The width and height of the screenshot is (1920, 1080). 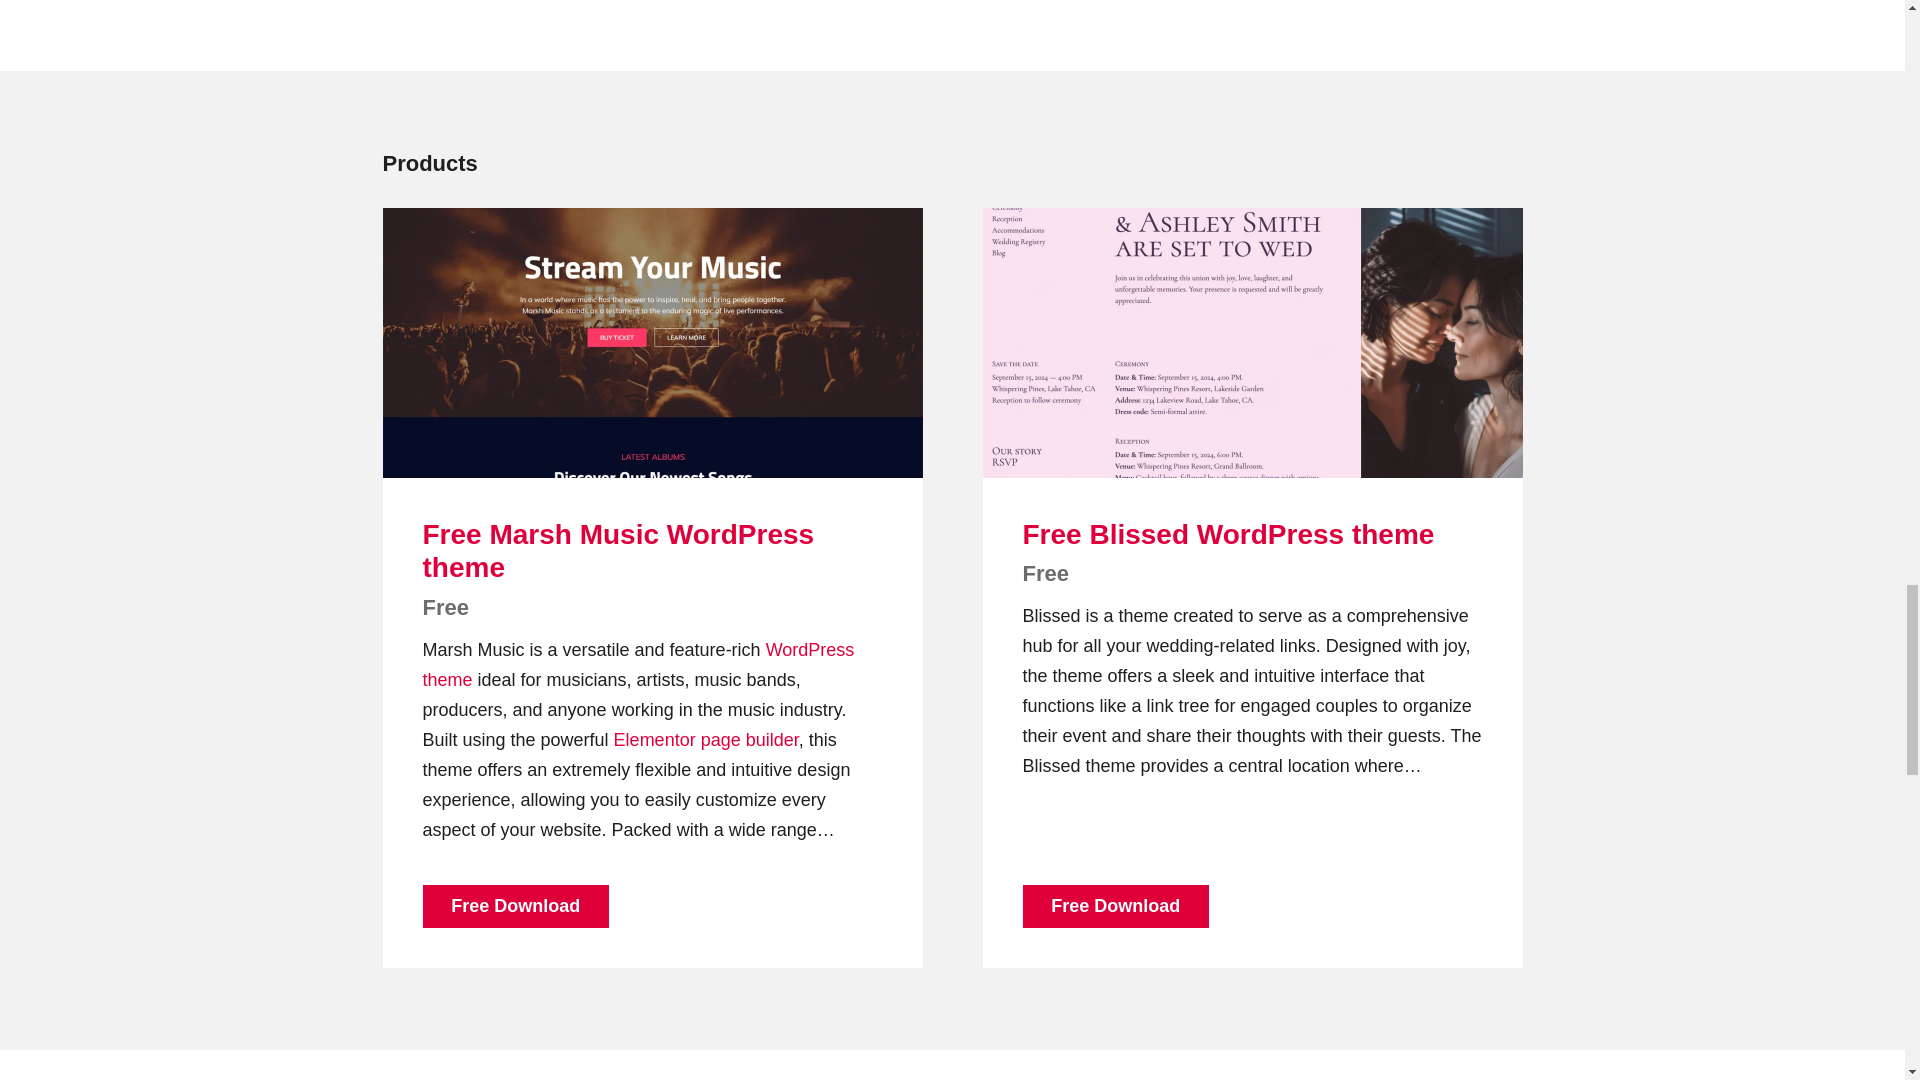 I want to click on Get Elementor, so click(x=654, y=740).